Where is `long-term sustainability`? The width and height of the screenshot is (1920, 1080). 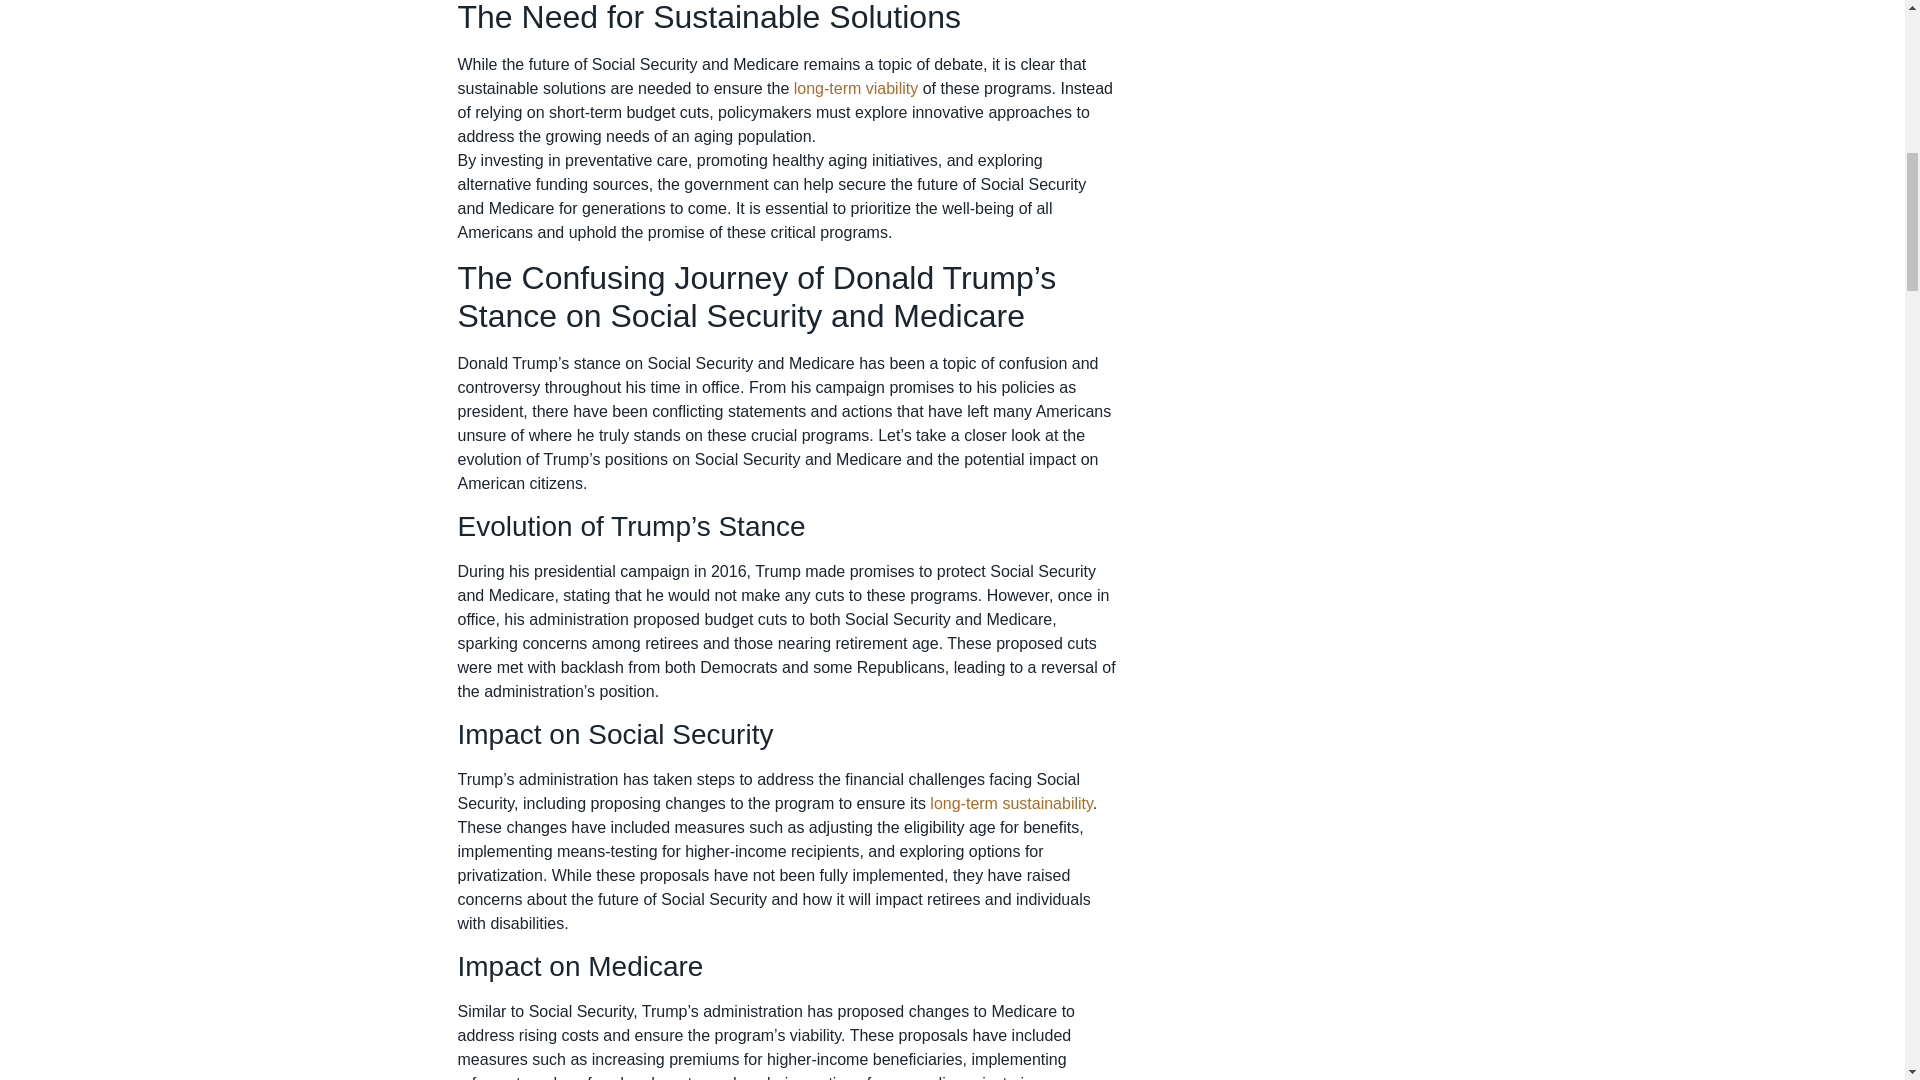
long-term sustainability is located at coordinates (1010, 803).